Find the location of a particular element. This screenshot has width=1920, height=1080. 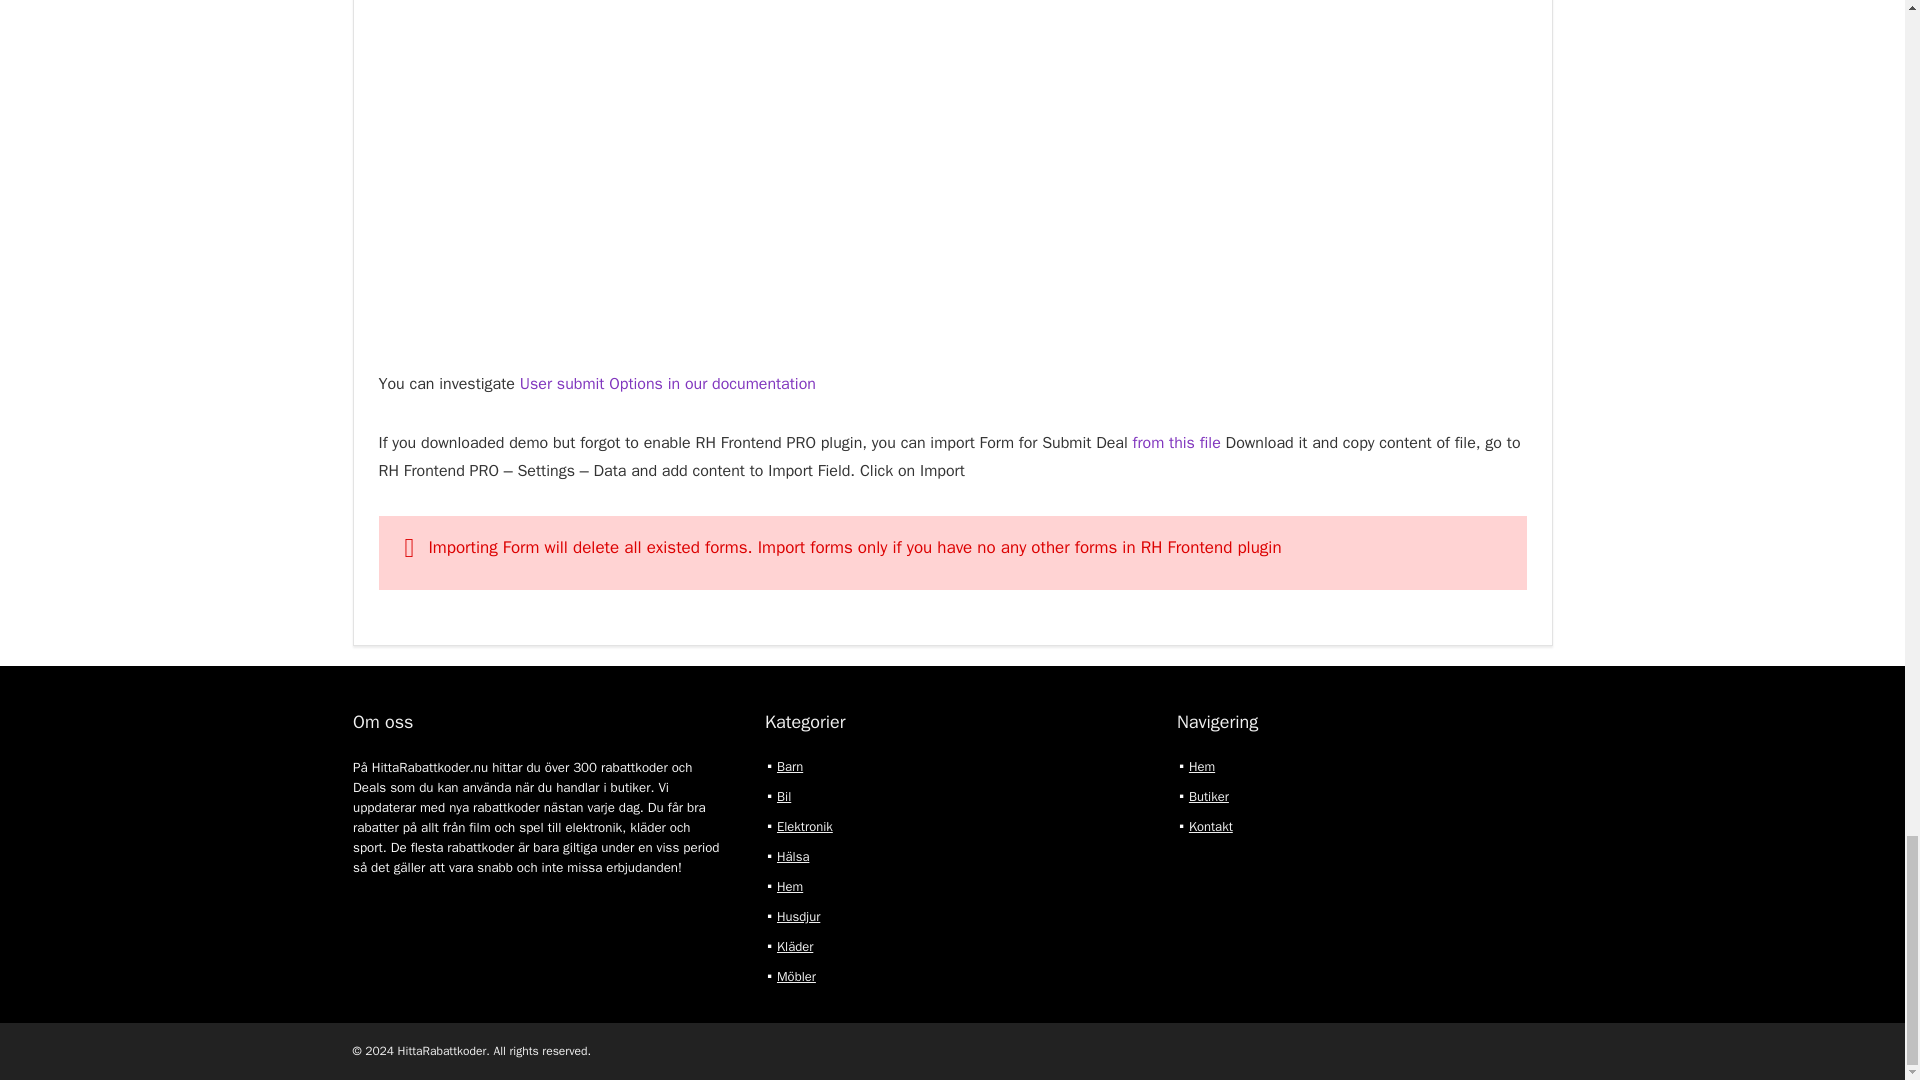

Hem is located at coordinates (790, 886).